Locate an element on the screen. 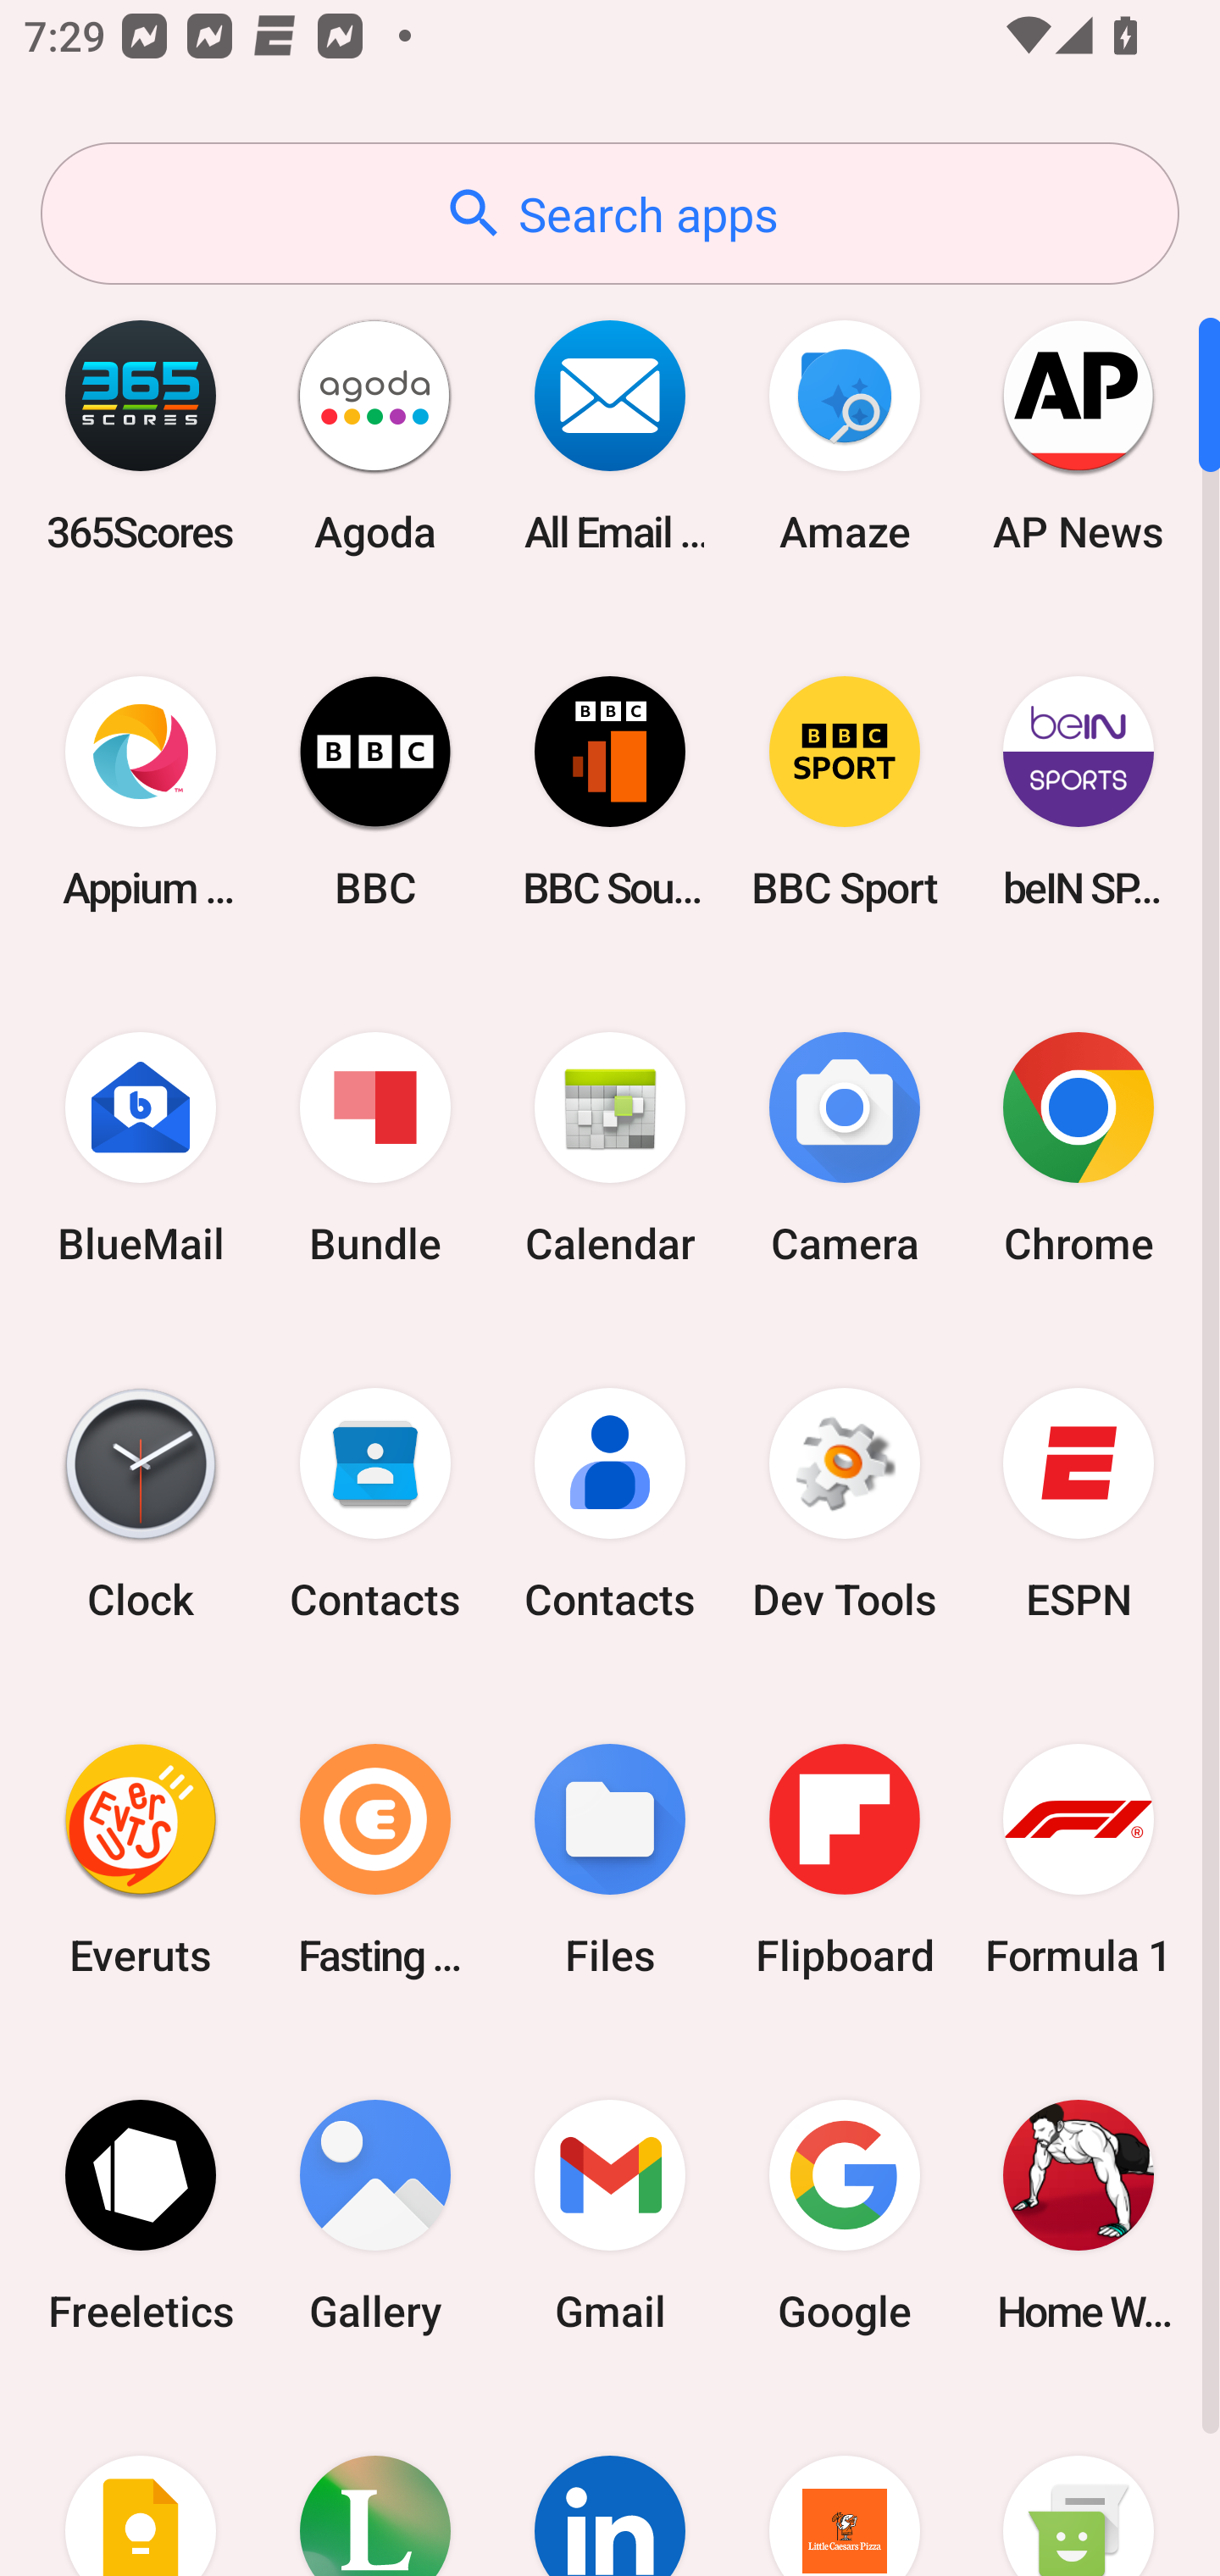  Gmail is located at coordinates (610, 2215).